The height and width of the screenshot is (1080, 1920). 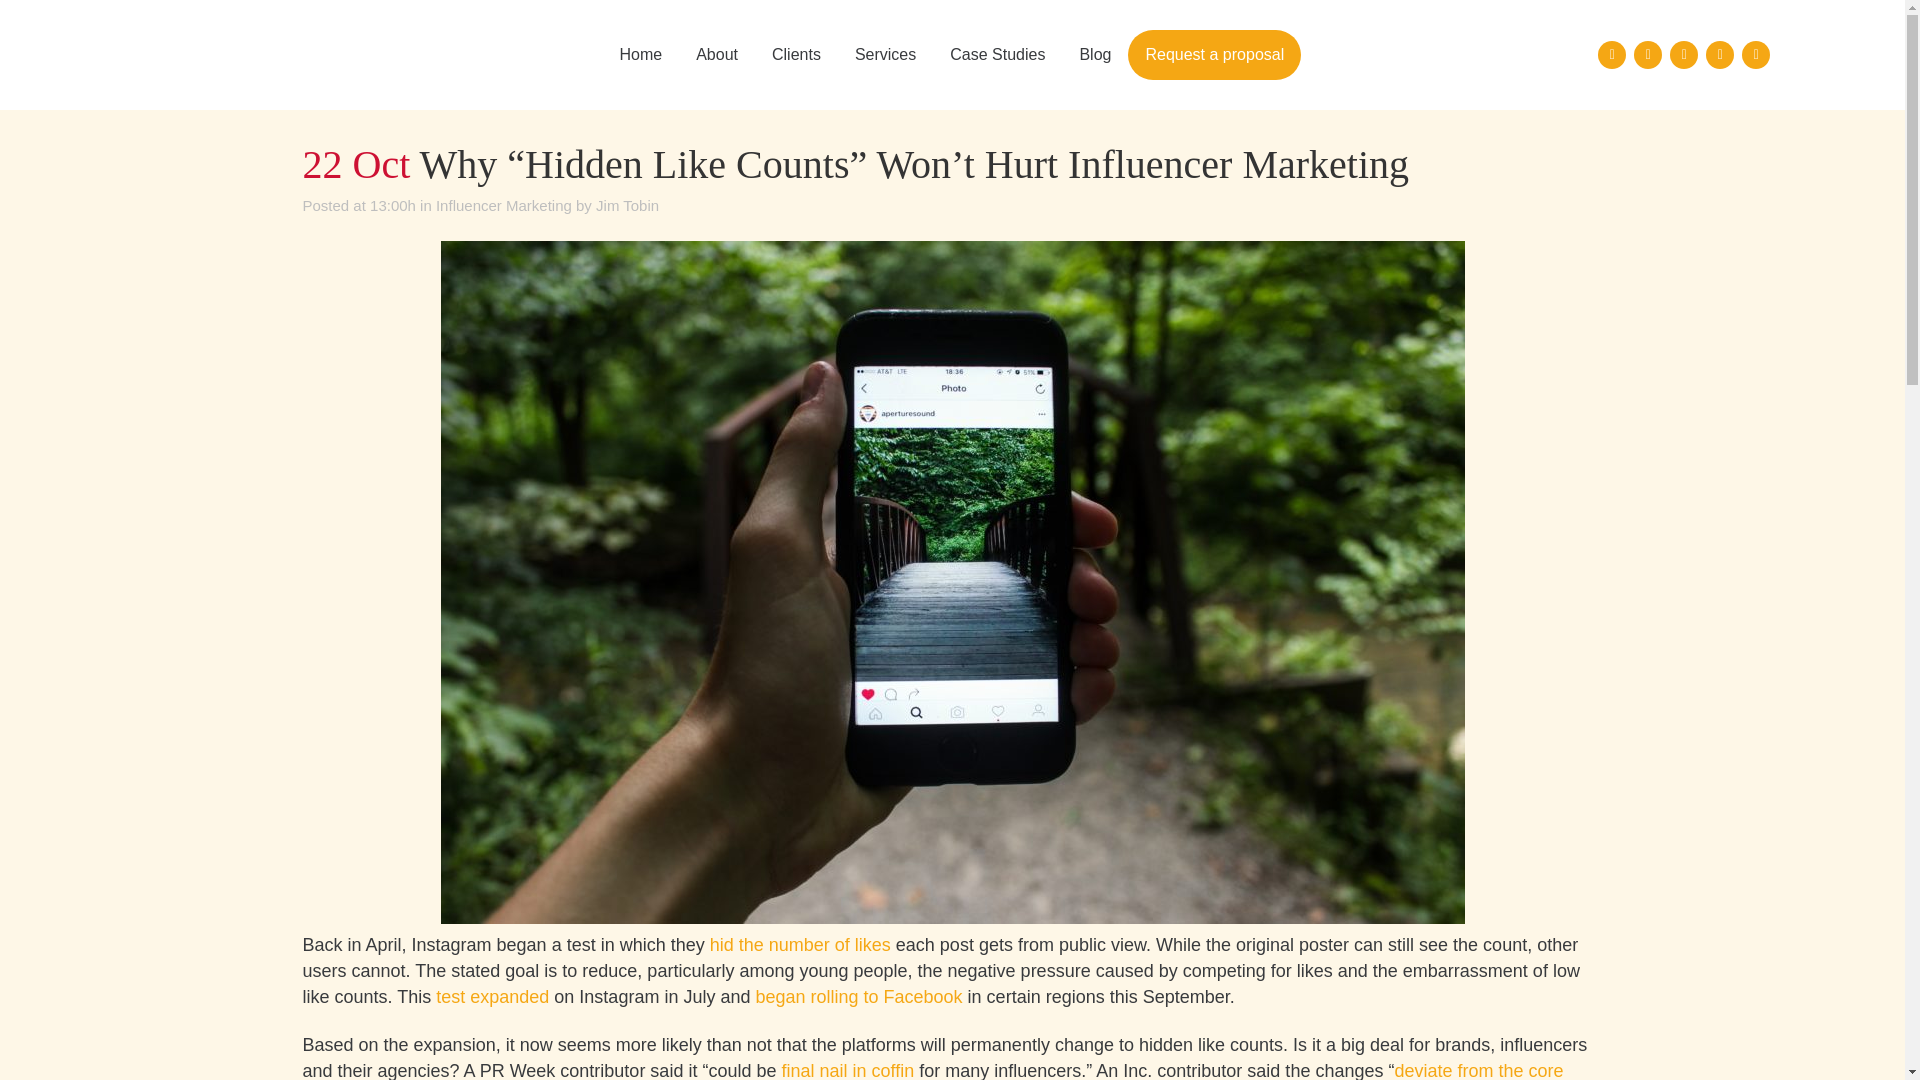 What do you see at coordinates (490, 996) in the screenshot?
I see `test expanded` at bounding box center [490, 996].